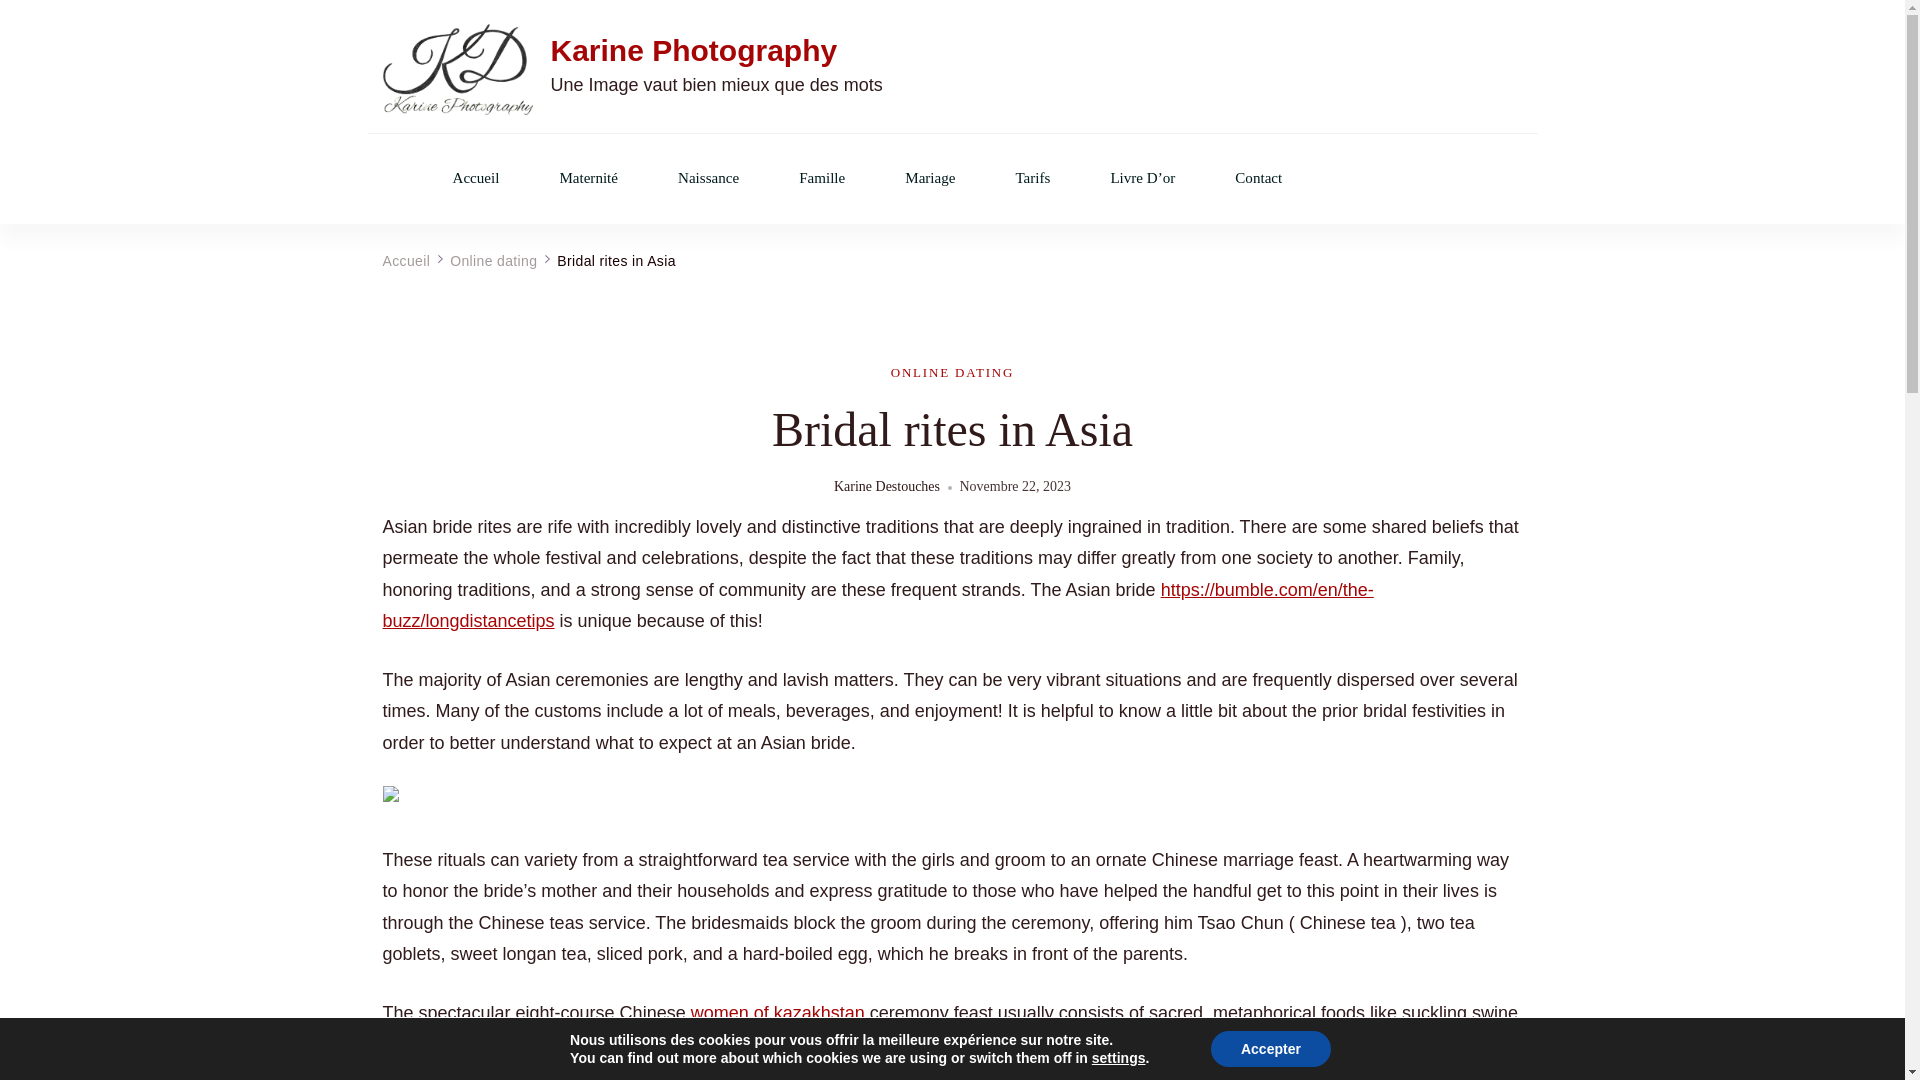 The image size is (1920, 1080). I want to click on Naissance, so click(708, 178).